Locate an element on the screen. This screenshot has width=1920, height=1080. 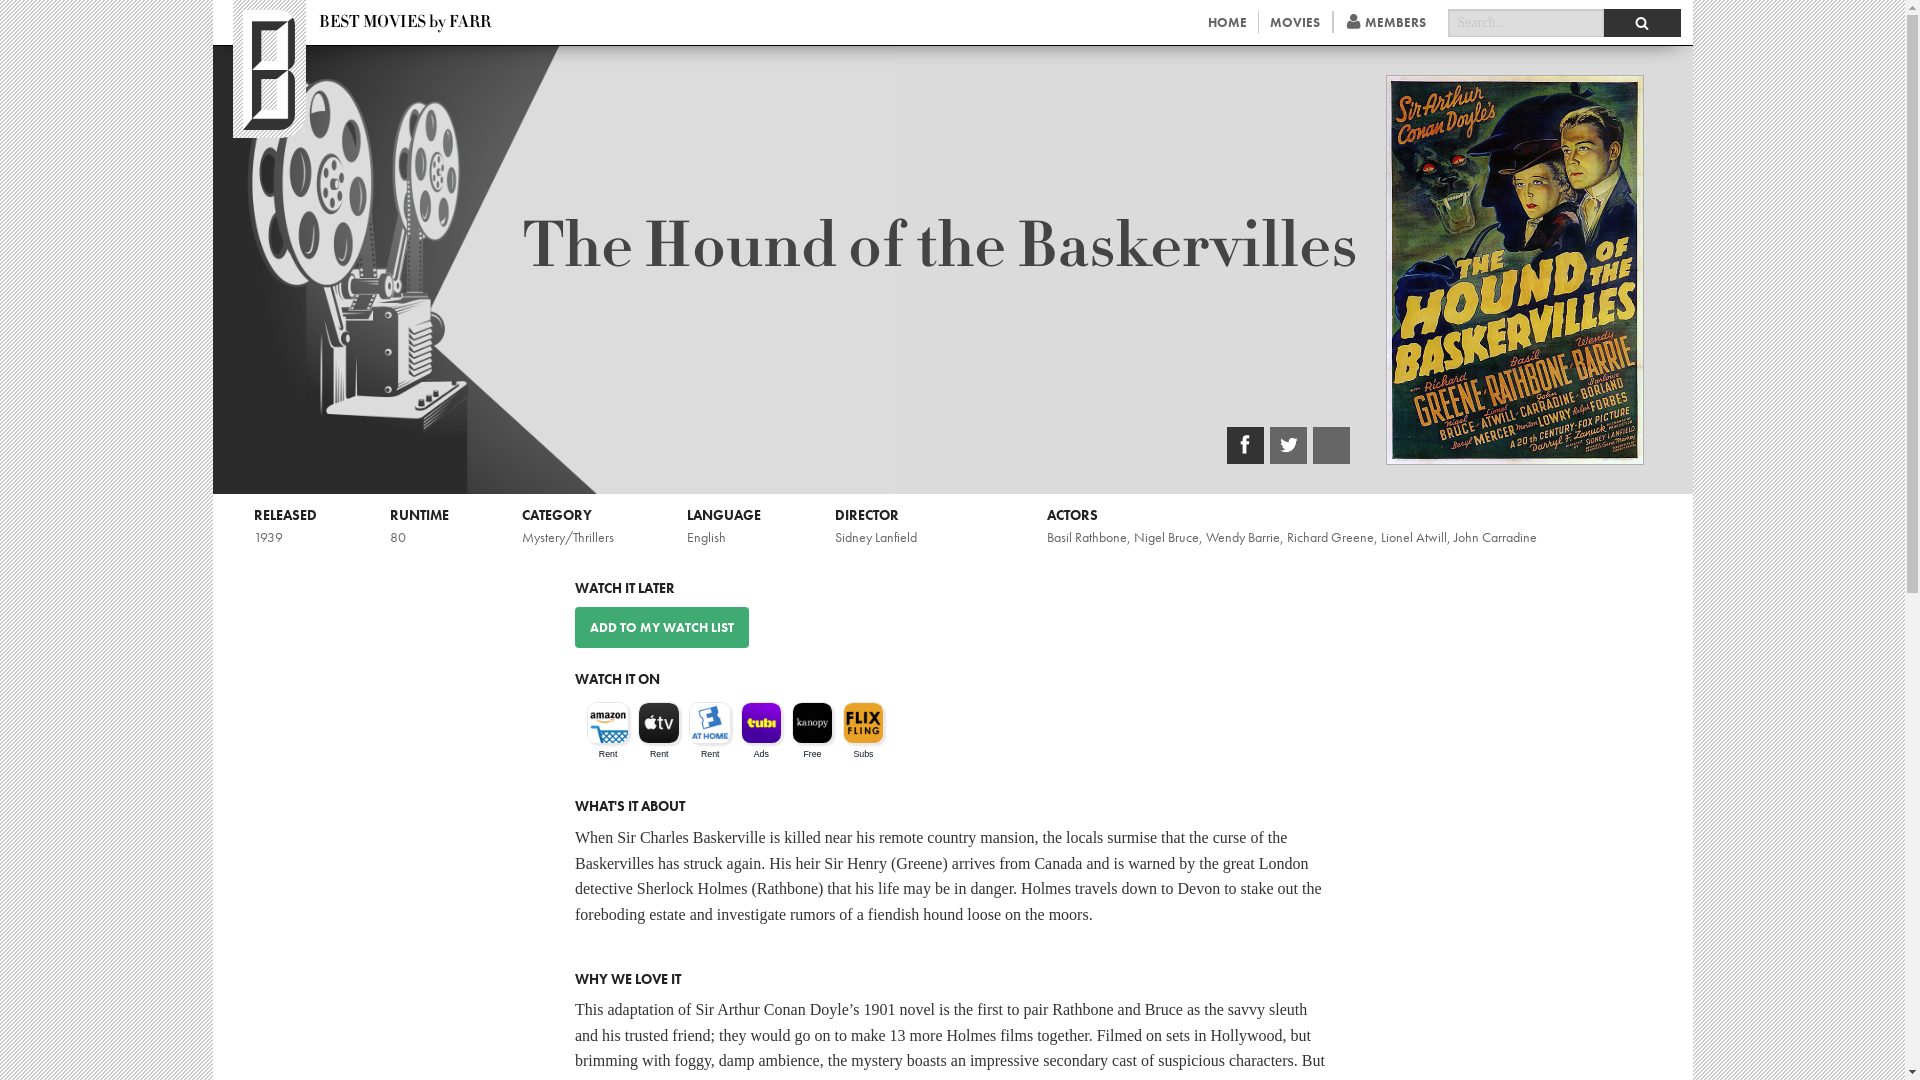
Nigel Bruce is located at coordinates (1166, 537).